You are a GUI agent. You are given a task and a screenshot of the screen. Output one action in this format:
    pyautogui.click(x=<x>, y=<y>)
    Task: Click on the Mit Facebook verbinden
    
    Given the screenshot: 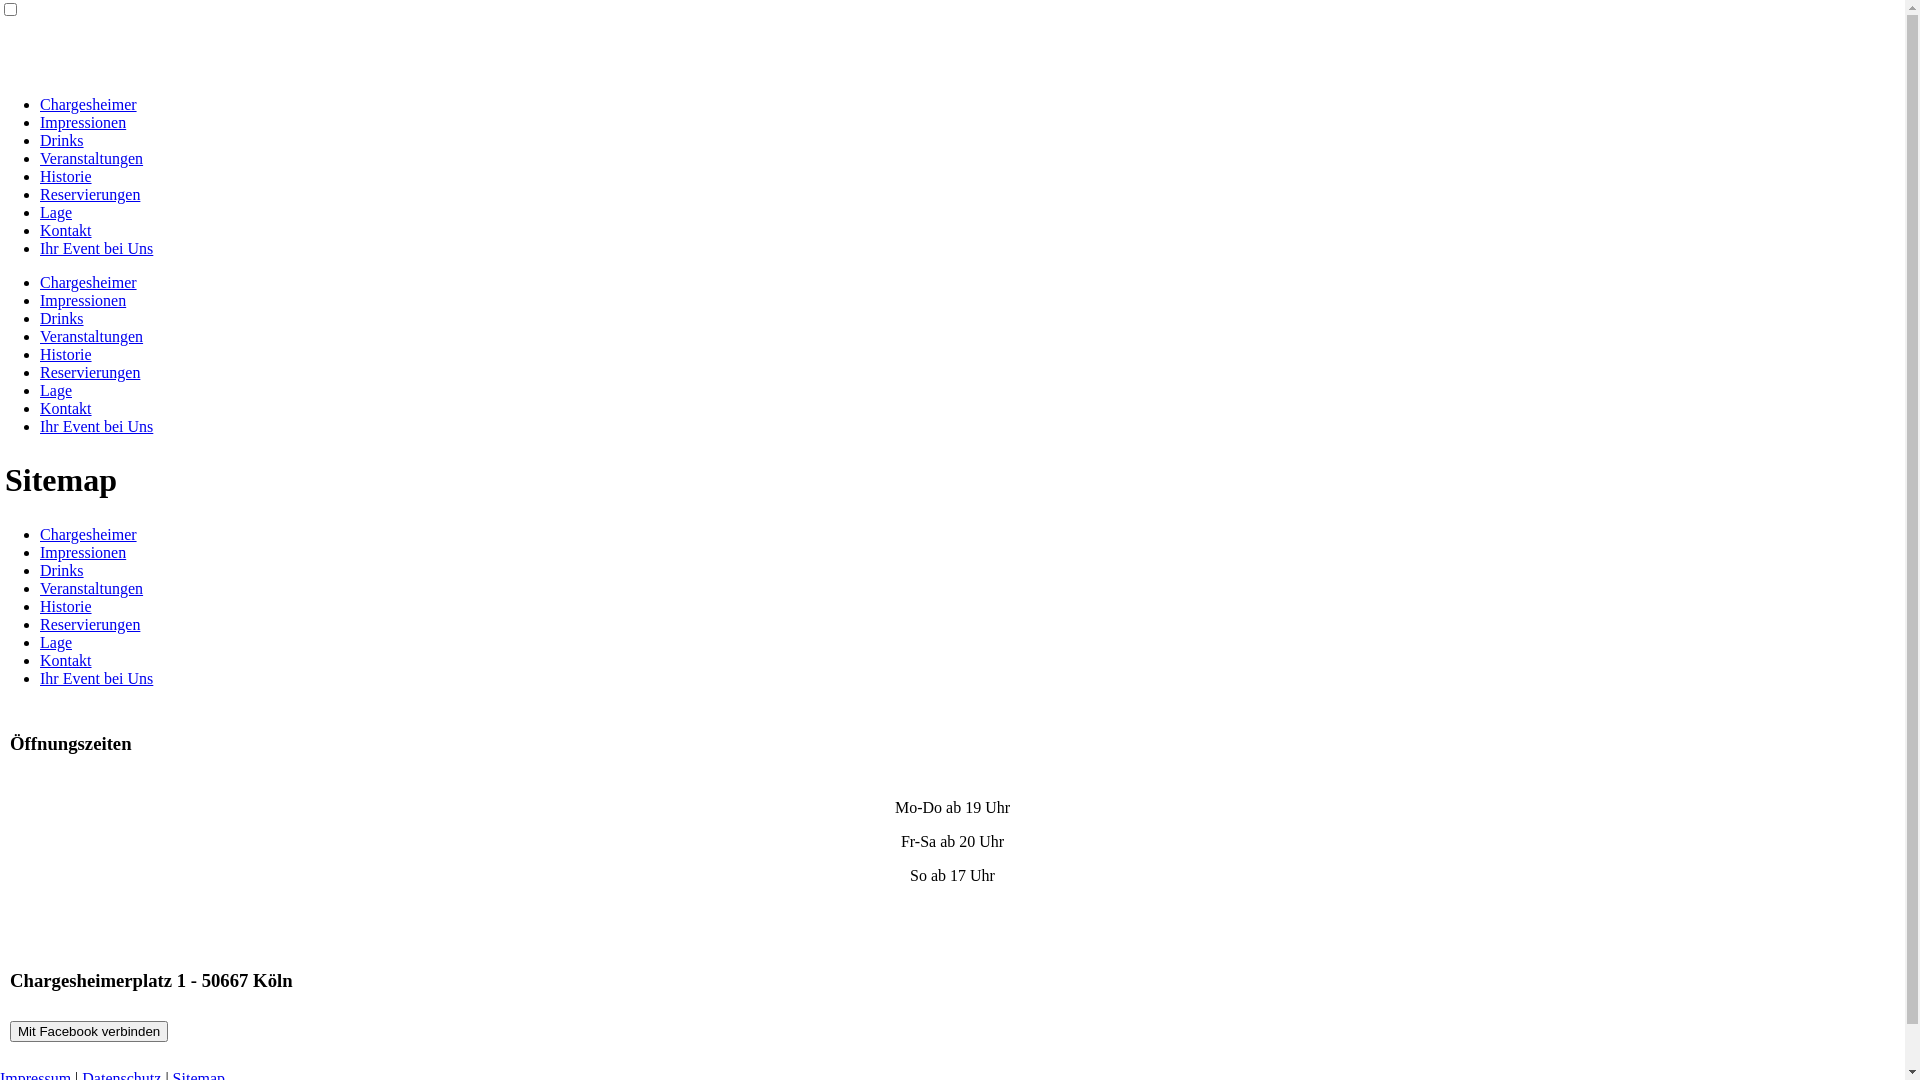 What is the action you would take?
    pyautogui.click(x=89, y=1032)
    